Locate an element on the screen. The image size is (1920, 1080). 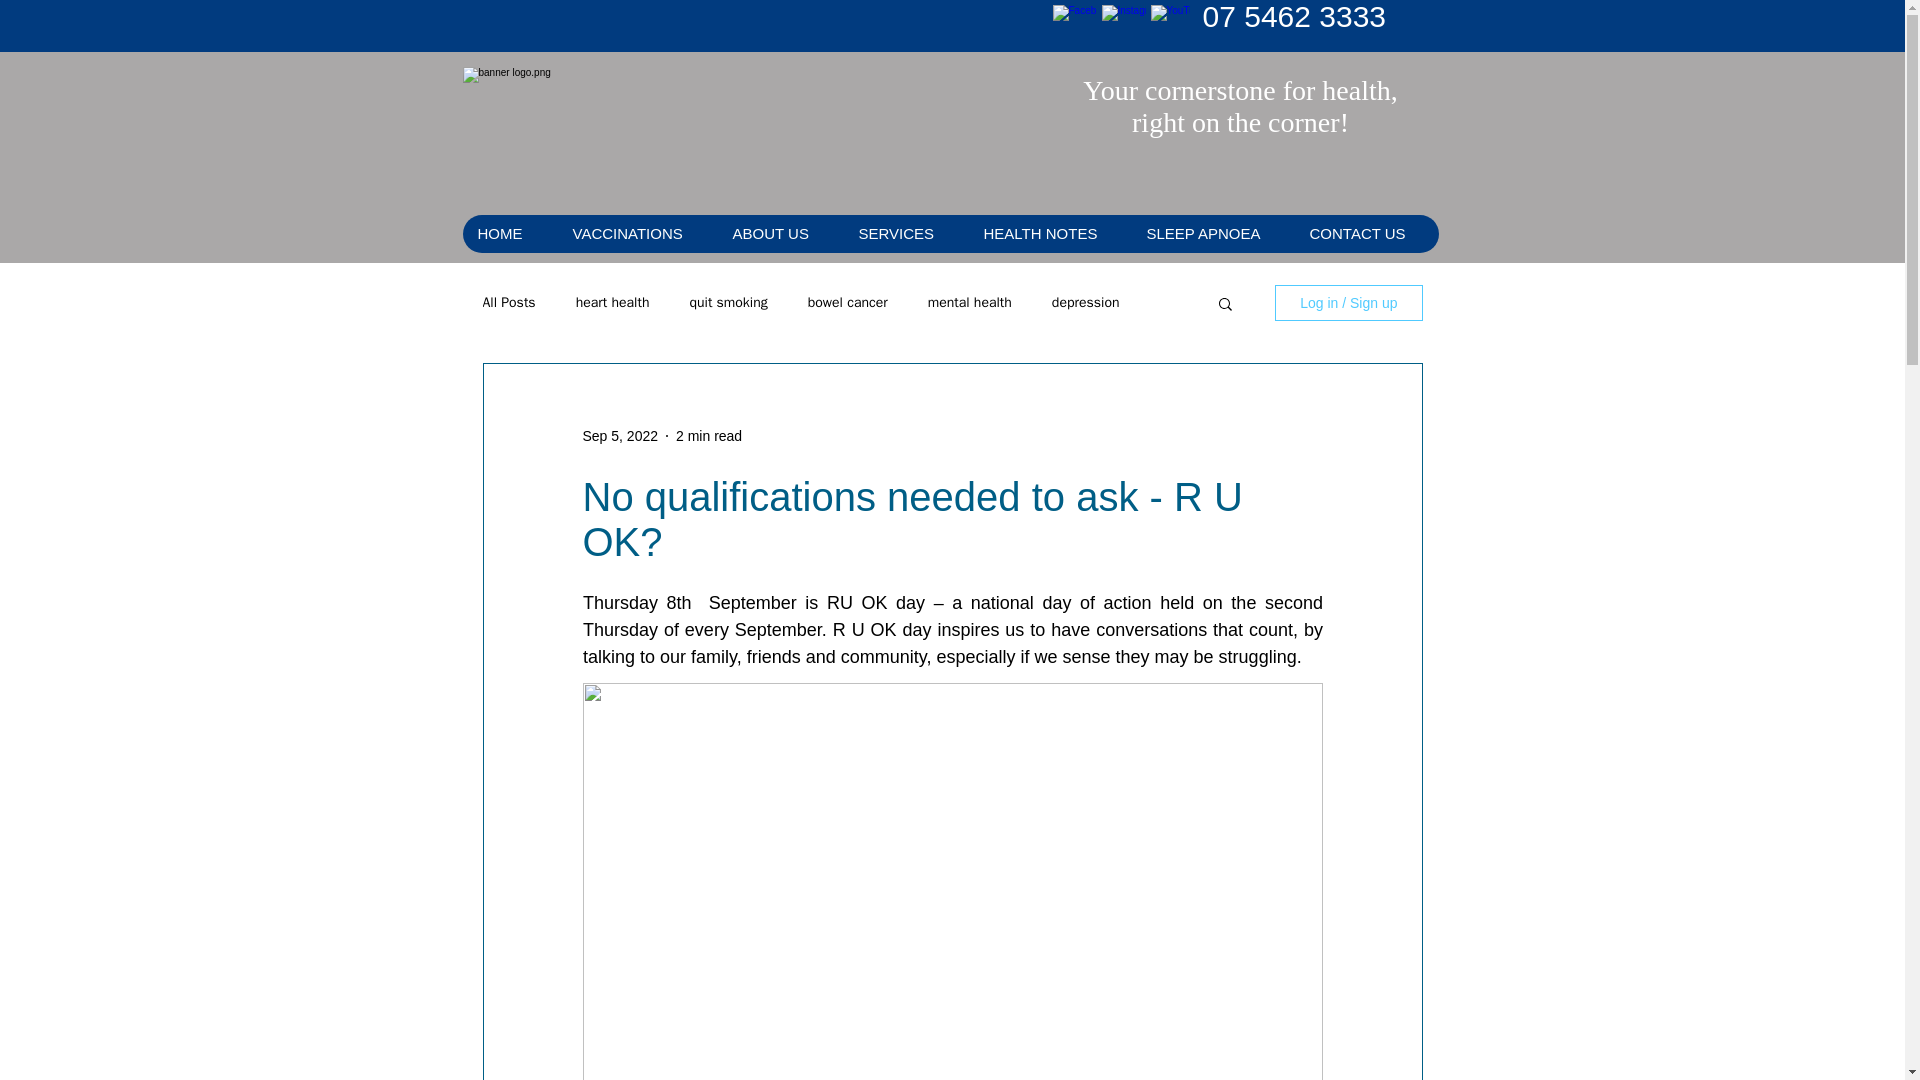
CONTACT US is located at coordinates (1366, 233).